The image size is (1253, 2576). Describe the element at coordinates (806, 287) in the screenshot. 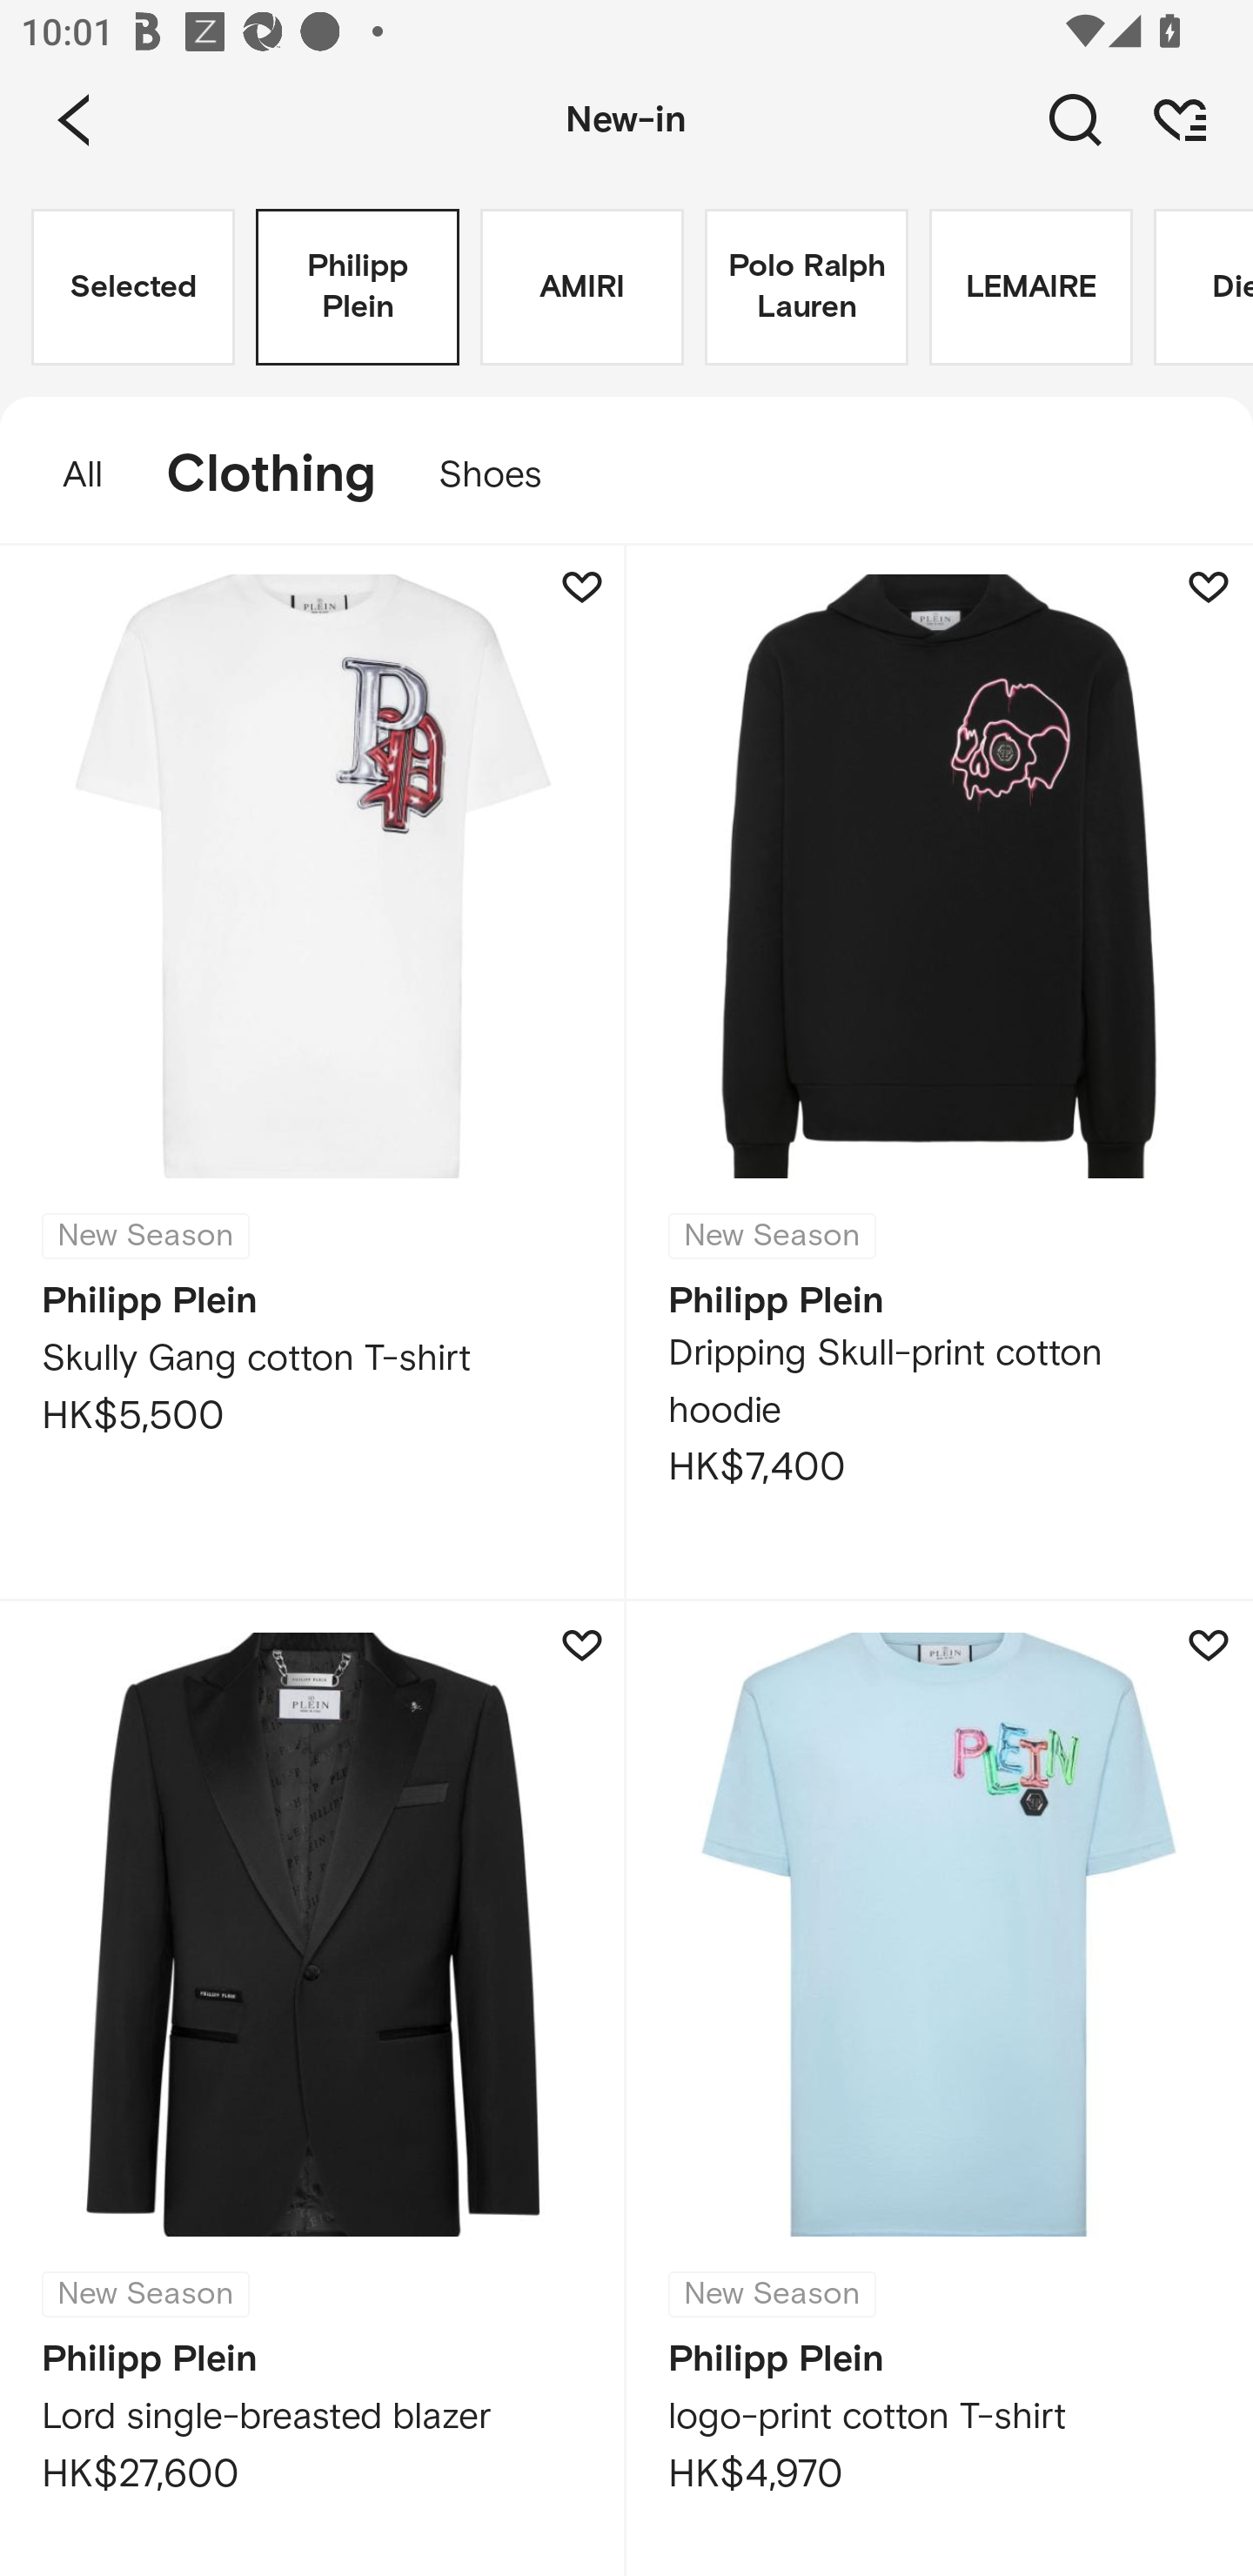

I see `Polo Ralph Lauren` at that location.